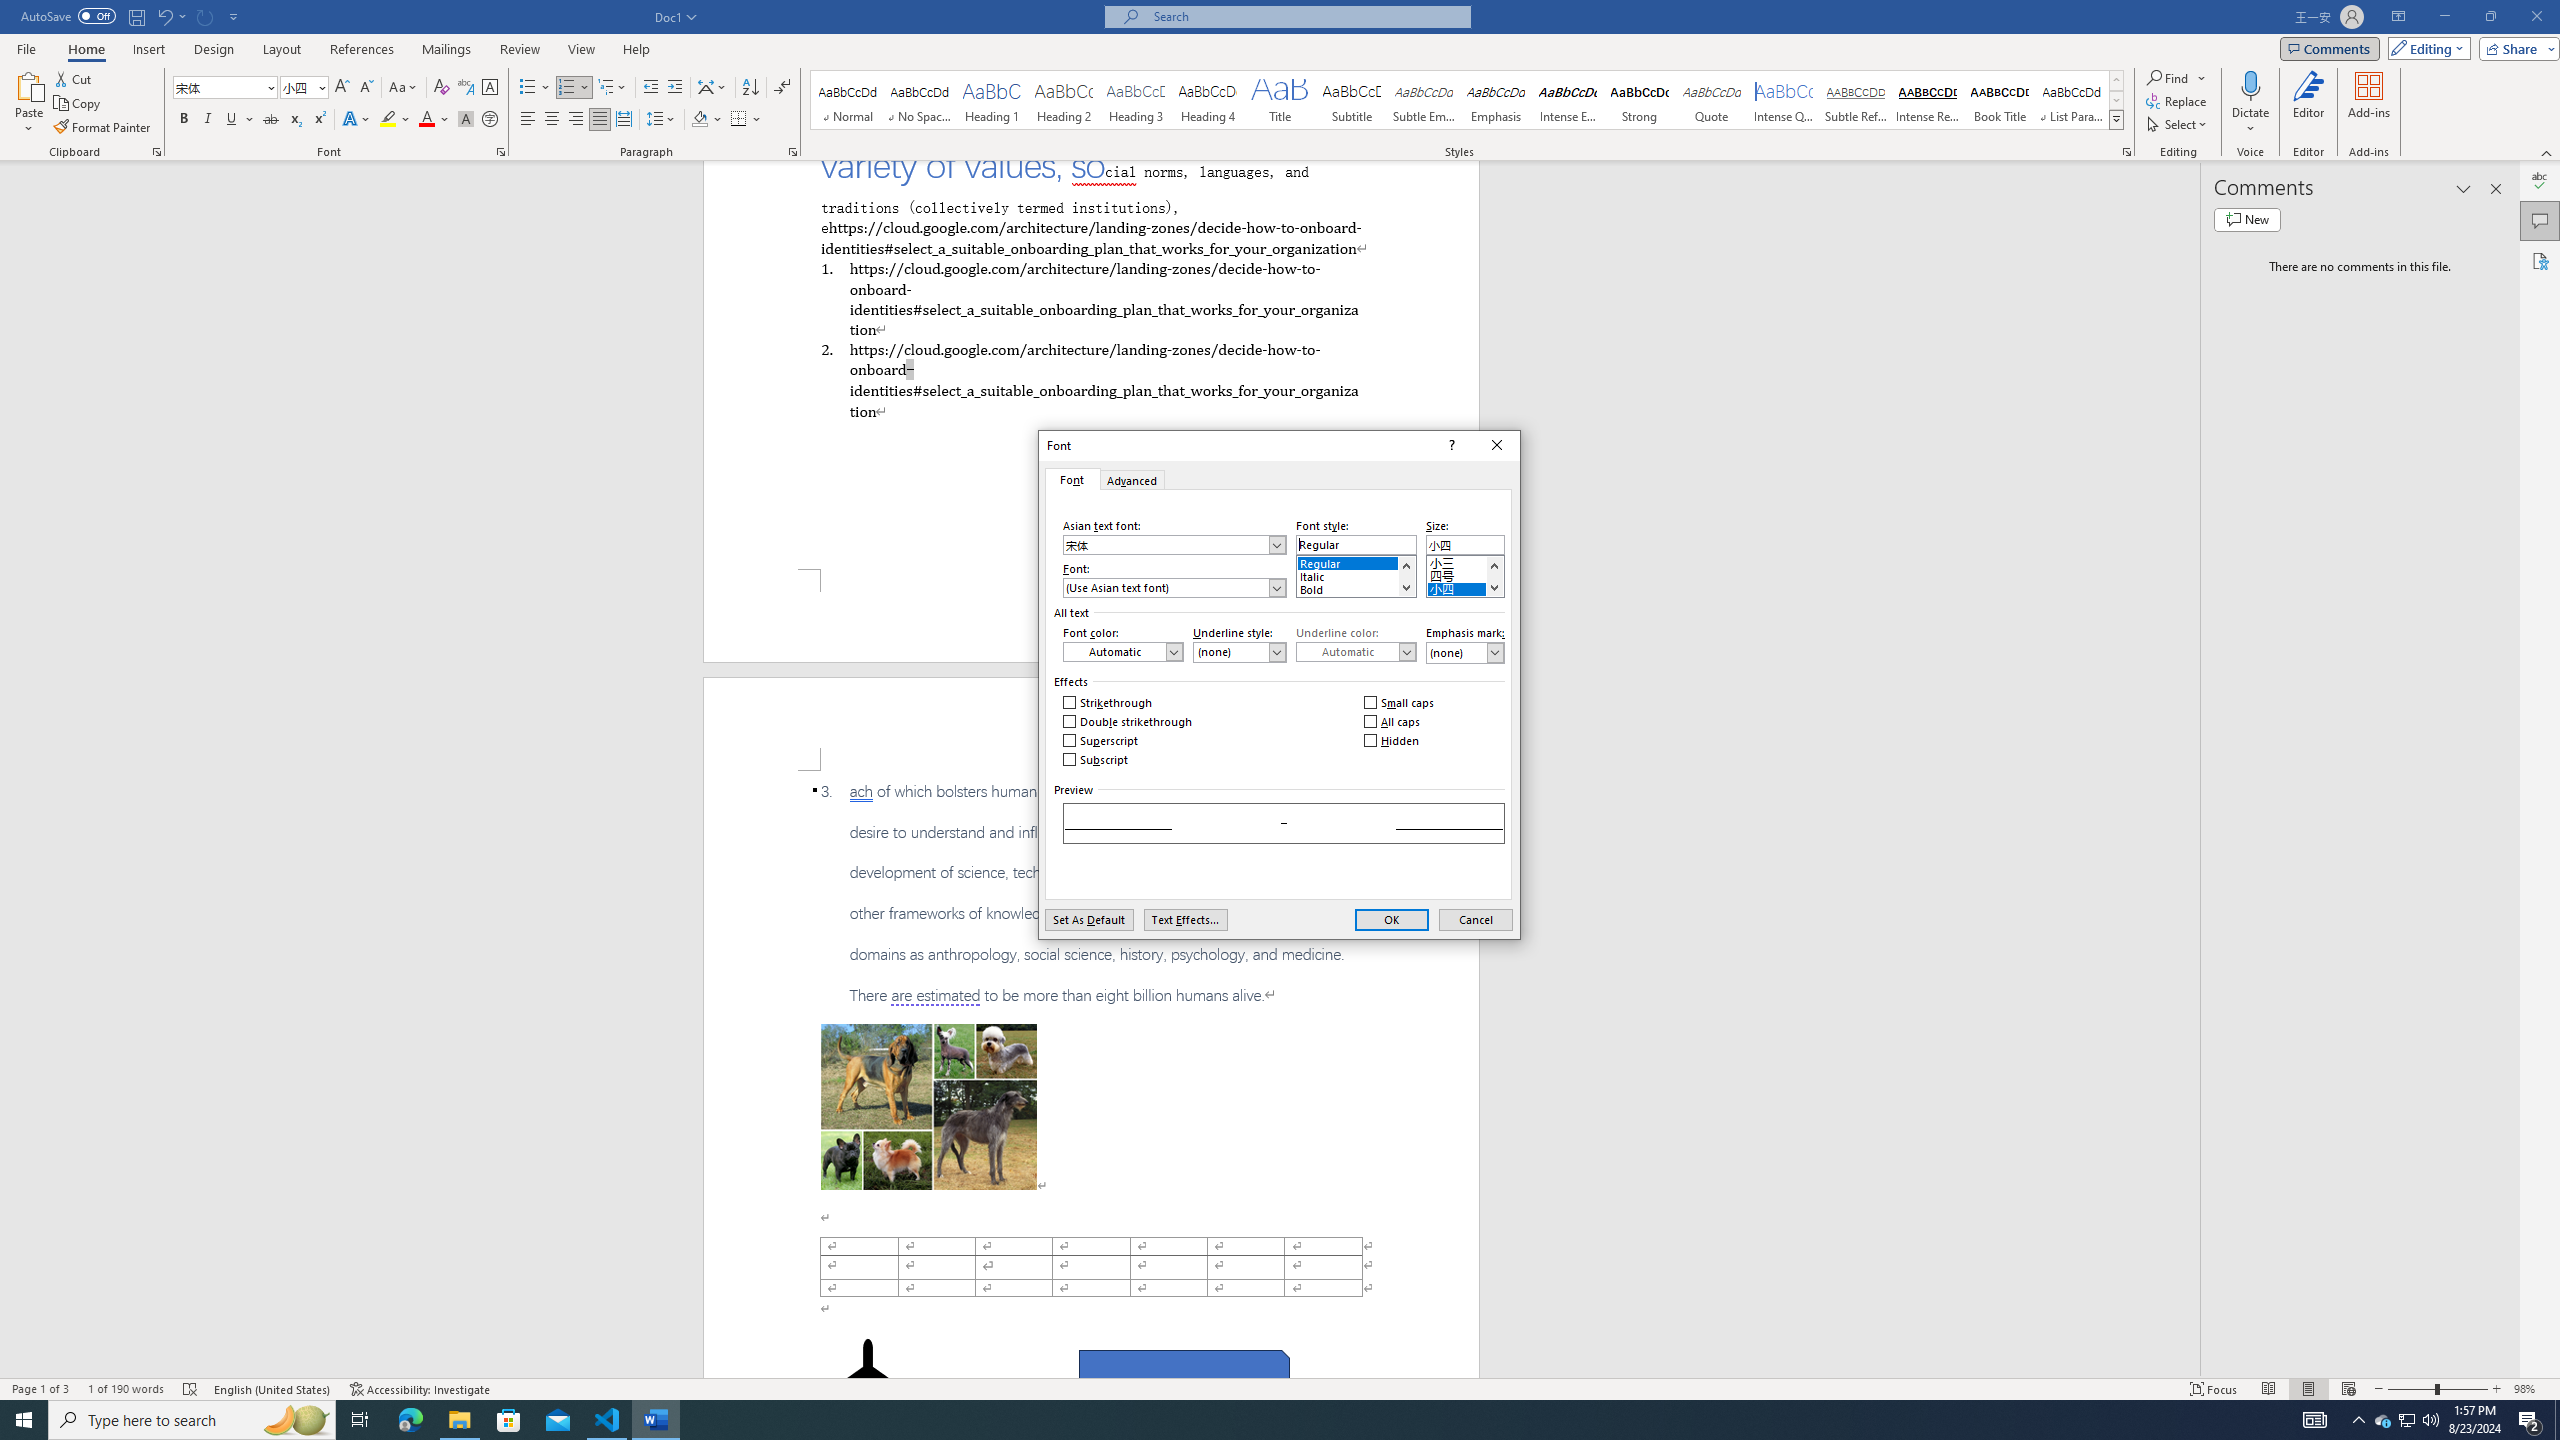 The image size is (2560, 1440). What do you see at coordinates (206, 16) in the screenshot?
I see `Can't Repeat` at bounding box center [206, 16].